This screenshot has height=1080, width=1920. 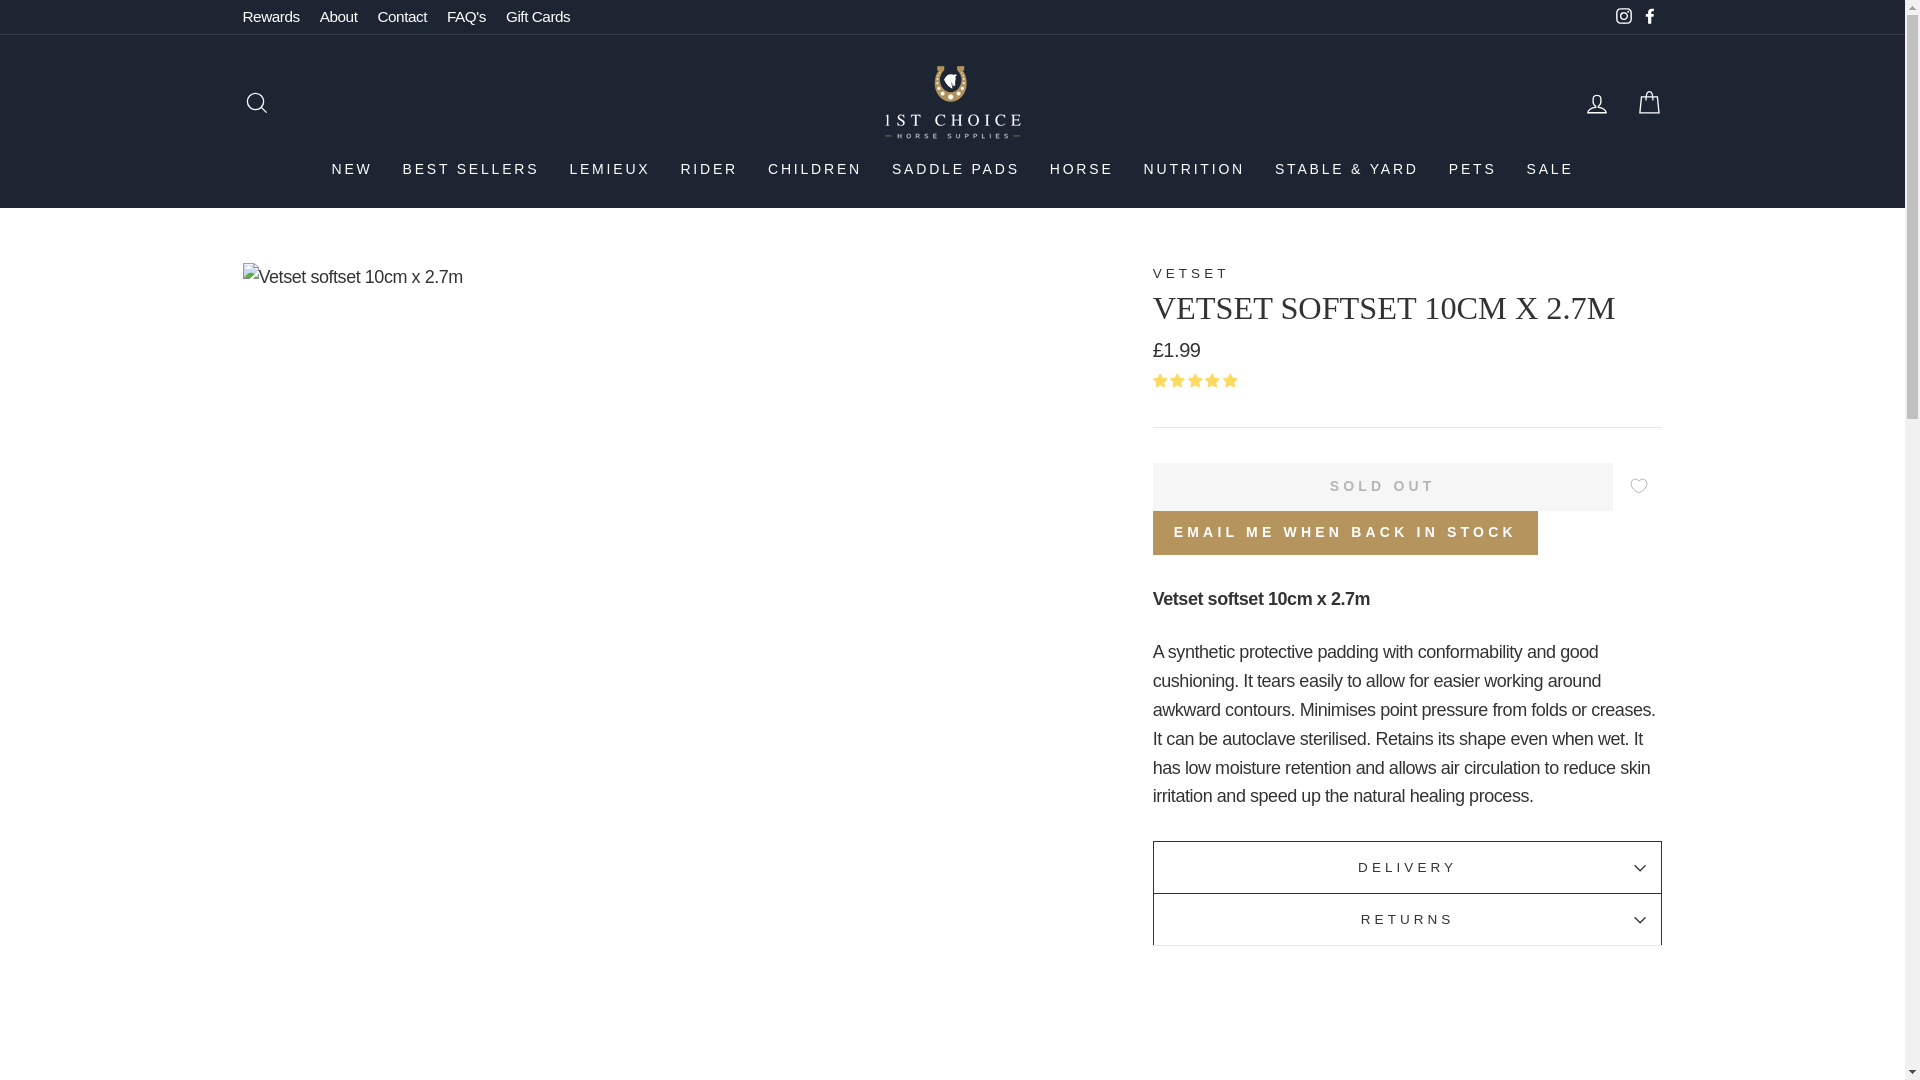 What do you see at coordinates (1192, 272) in the screenshot?
I see `Vetset` at bounding box center [1192, 272].